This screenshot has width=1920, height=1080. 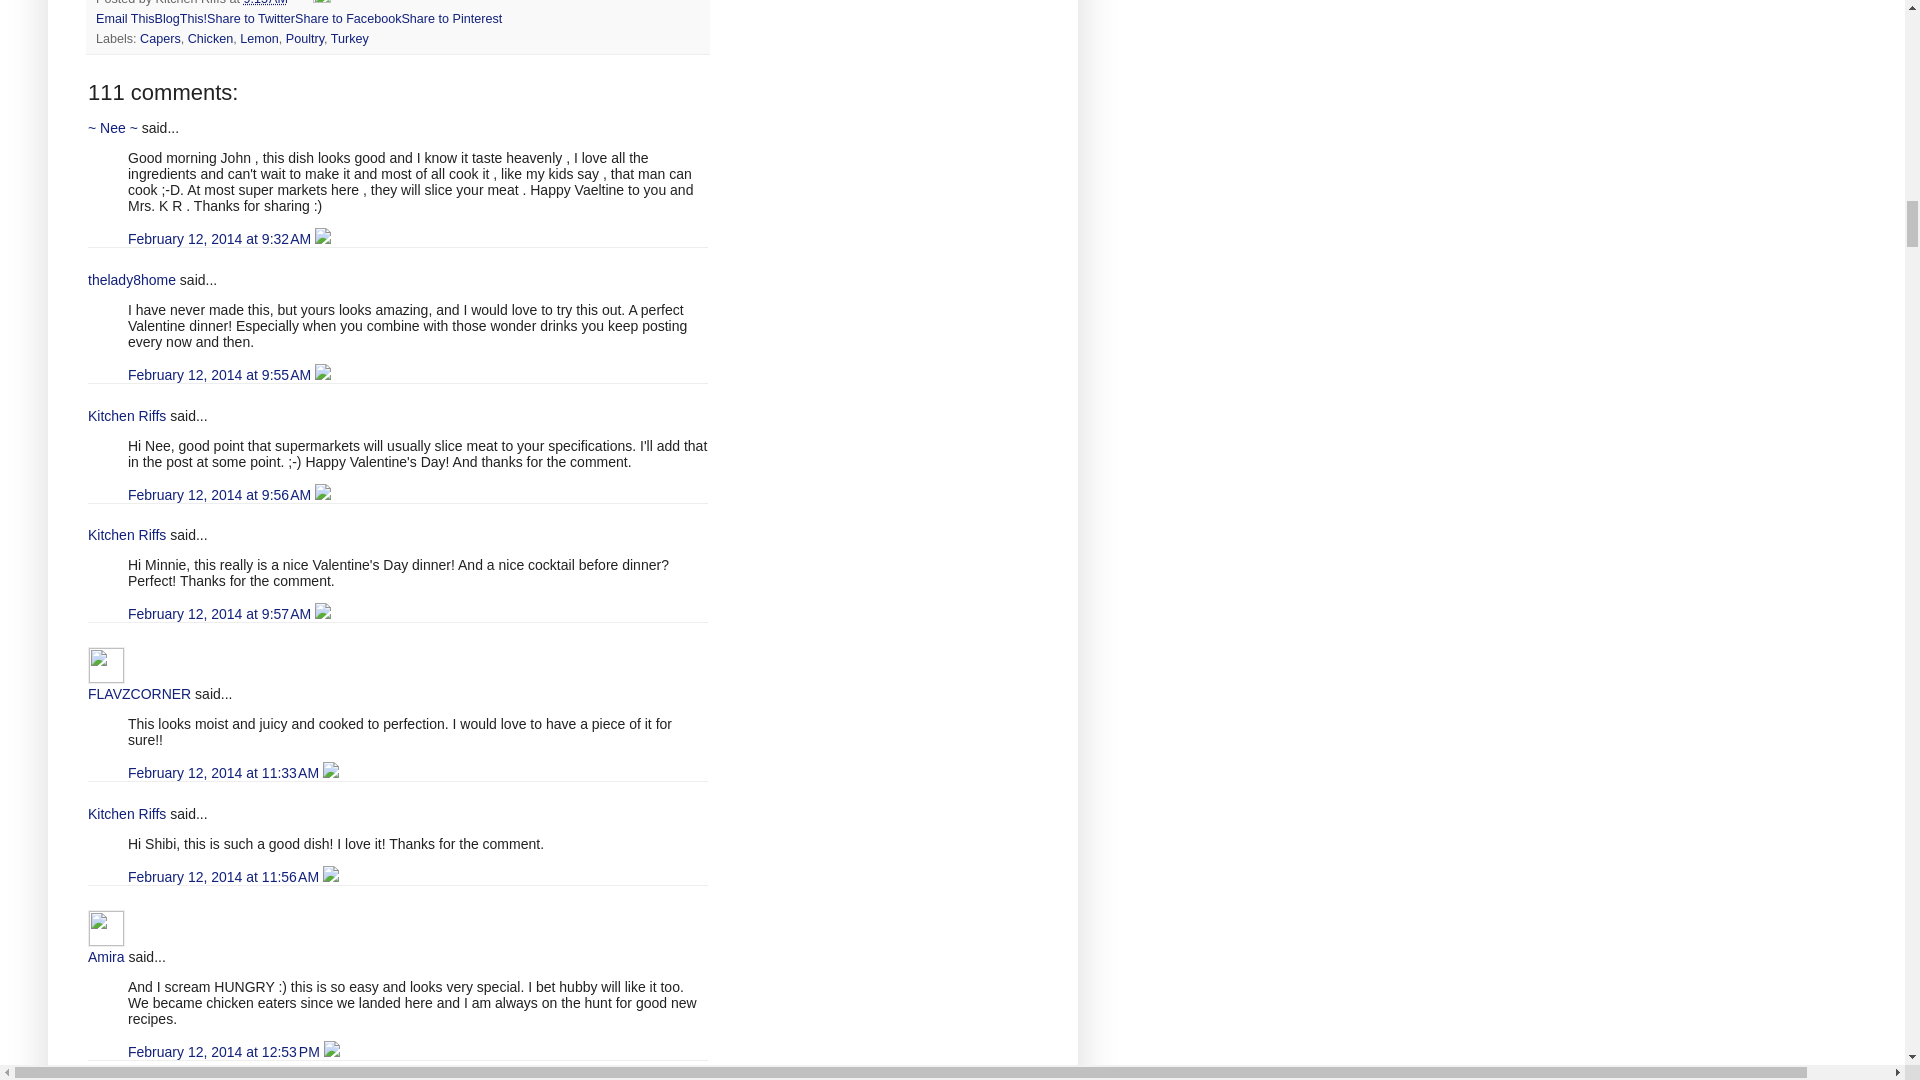 What do you see at coordinates (259, 39) in the screenshot?
I see `Lemon` at bounding box center [259, 39].